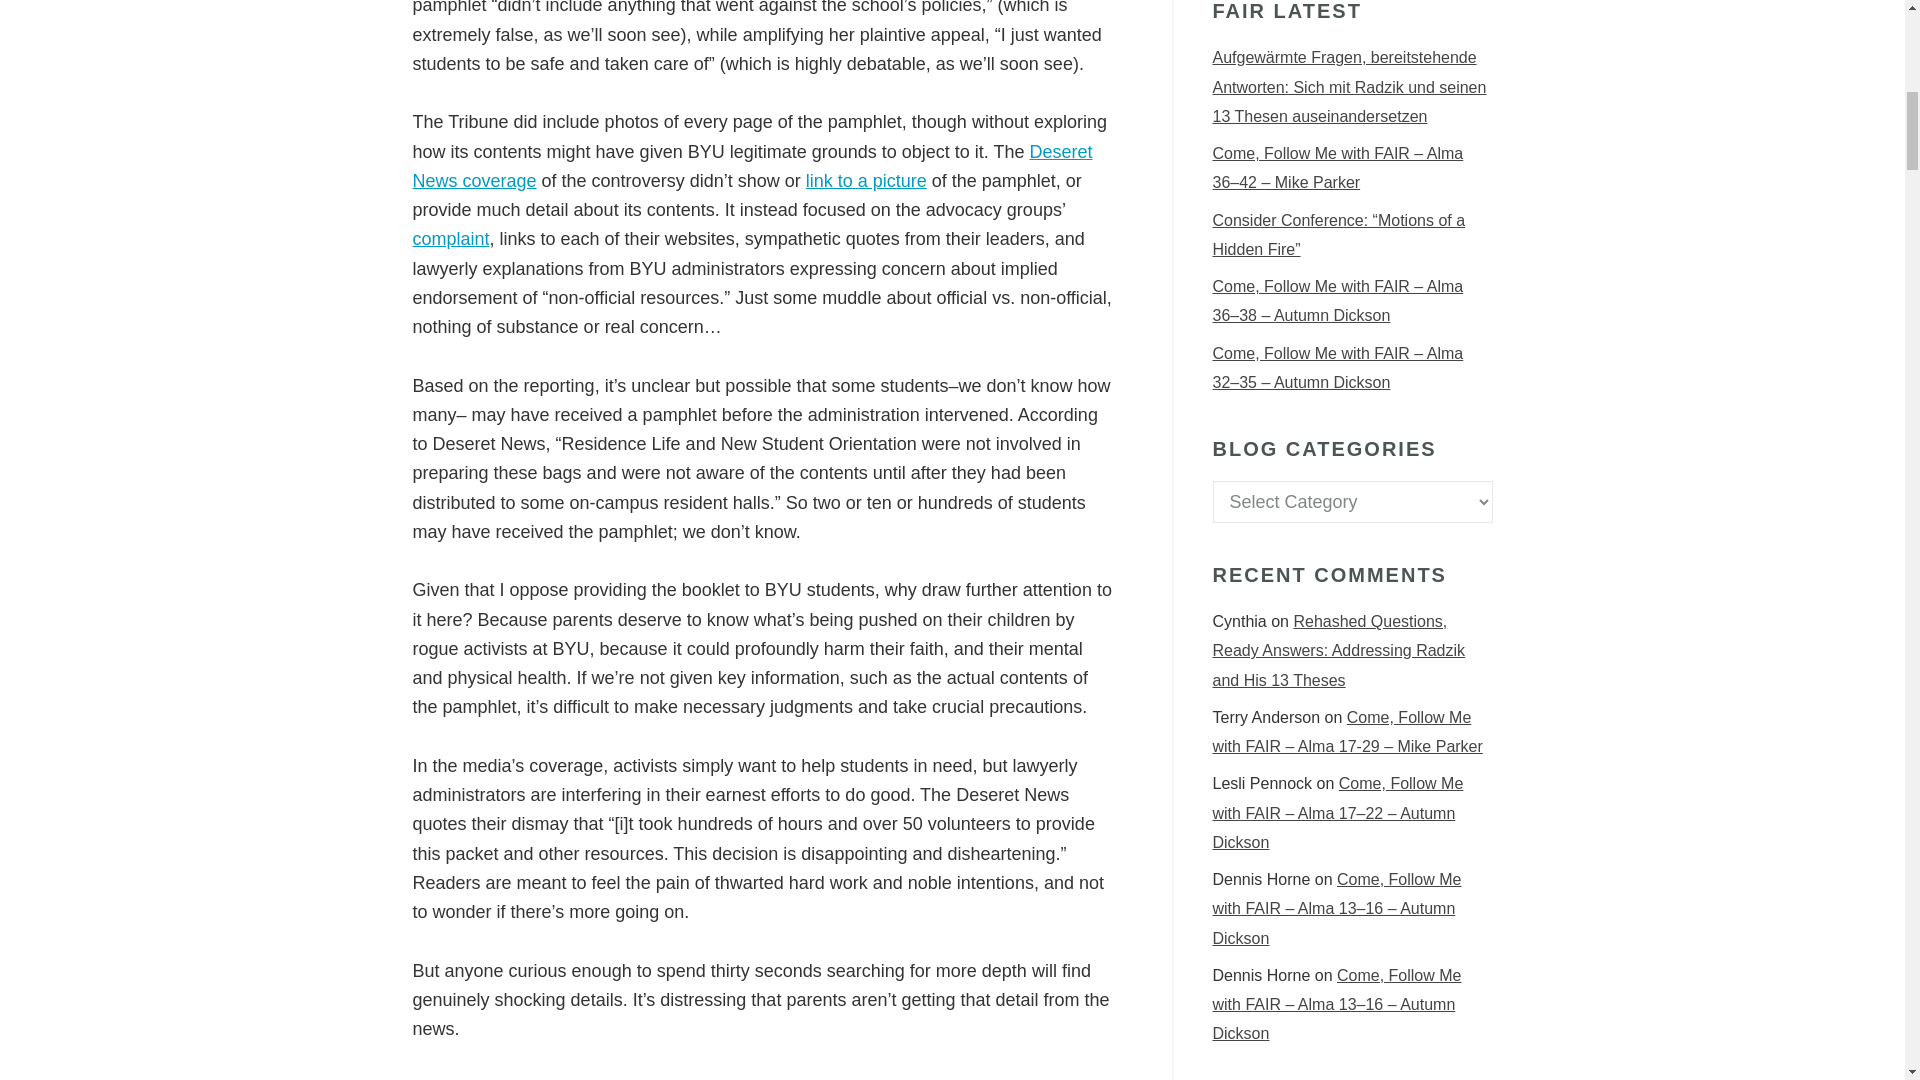 The image size is (1920, 1080). What do you see at coordinates (866, 180) in the screenshot?
I see `link to a picture` at bounding box center [866, 180].